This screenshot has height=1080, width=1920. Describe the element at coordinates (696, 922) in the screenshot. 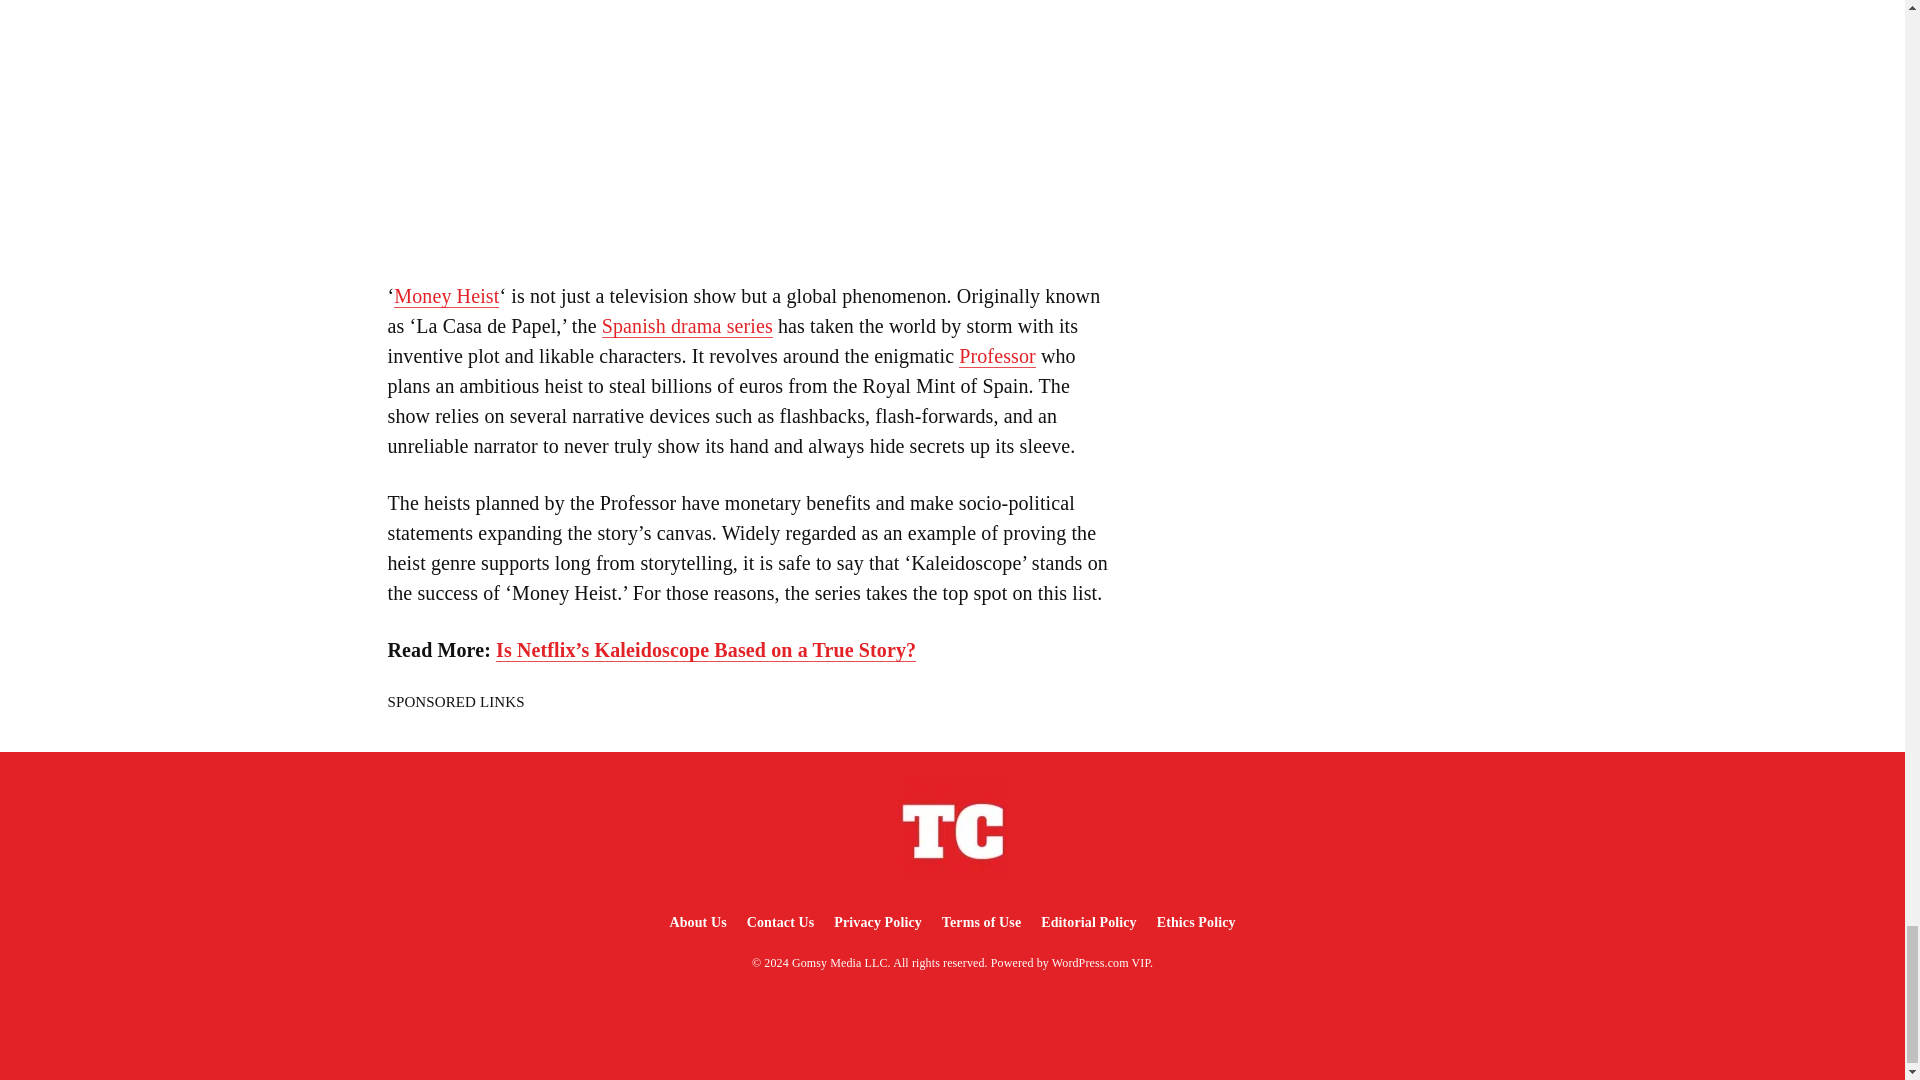

I see `About Us` at that location.